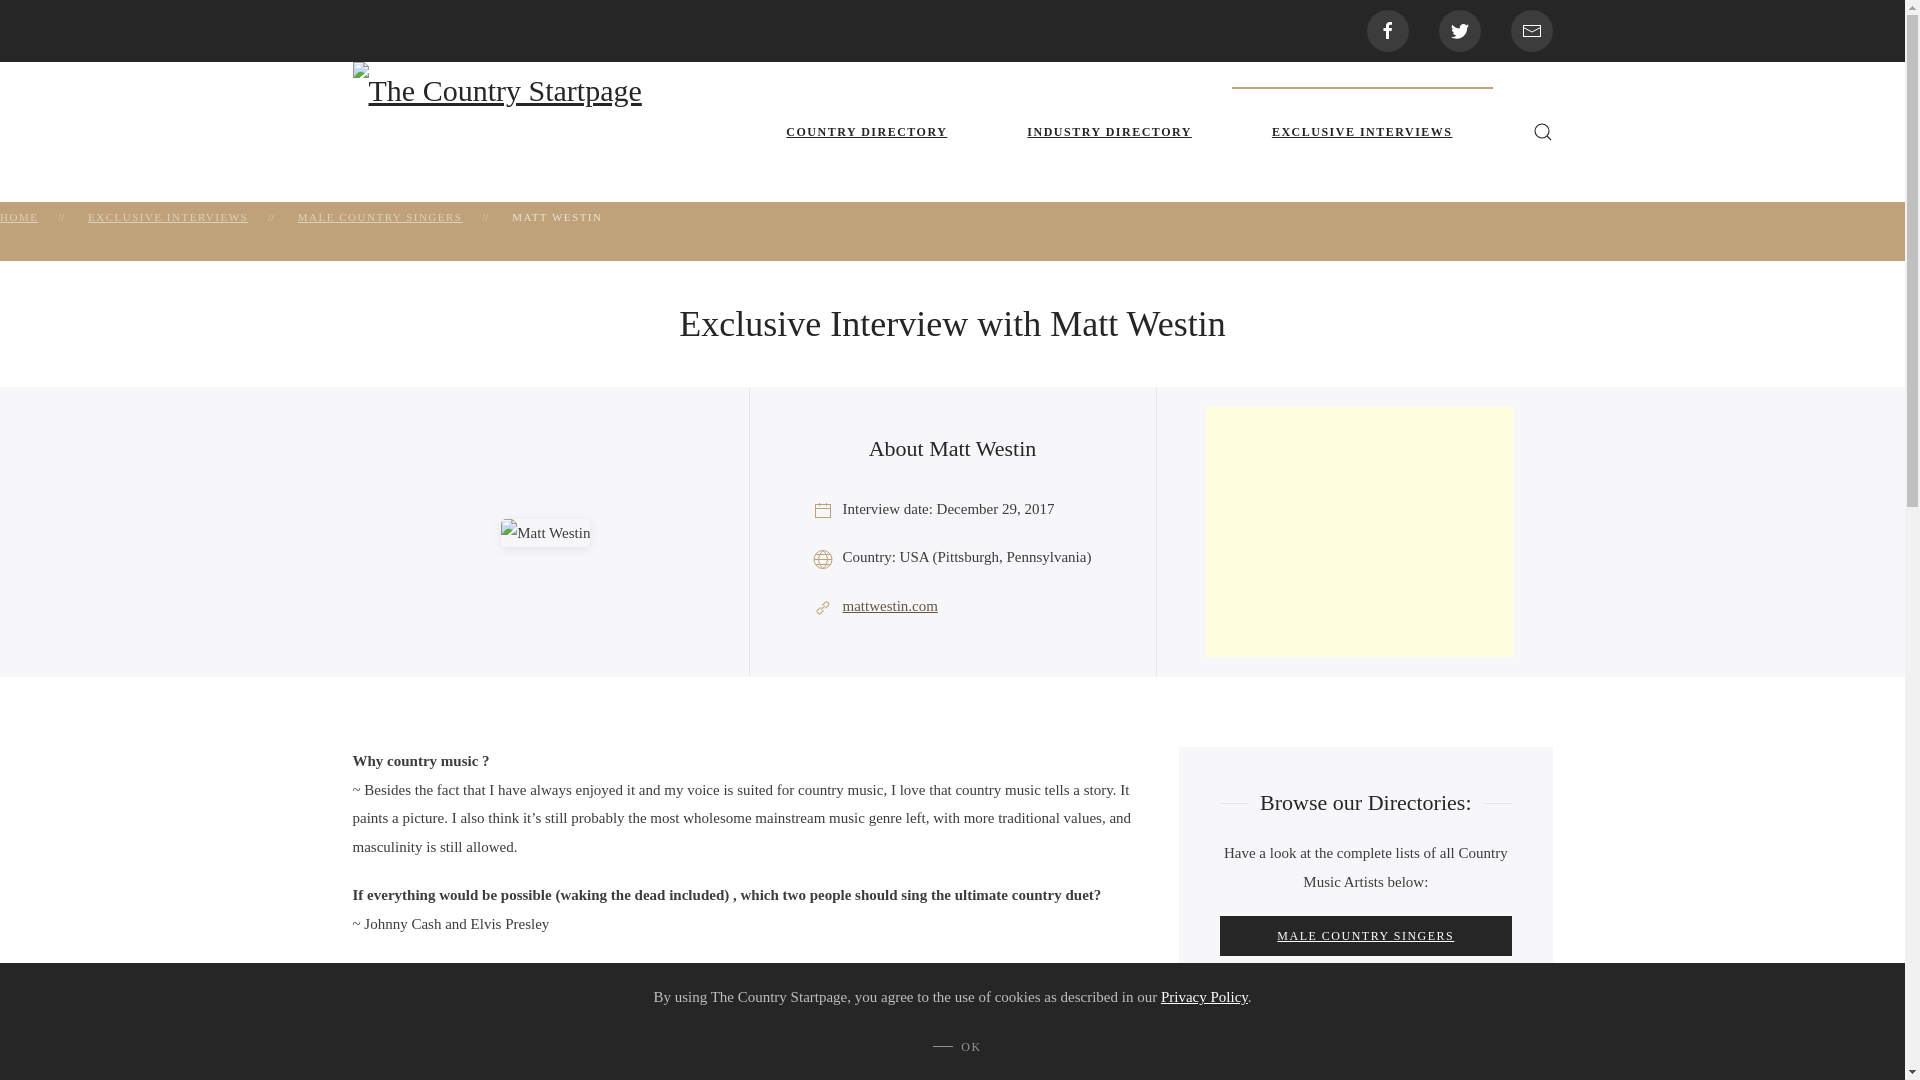 This screenshot has width=1920, height=1080. What do you see at coordinates (1365, 935) in the screenshot?
I see `List of All Male Country Singers` at bounding box center [1365, 935].